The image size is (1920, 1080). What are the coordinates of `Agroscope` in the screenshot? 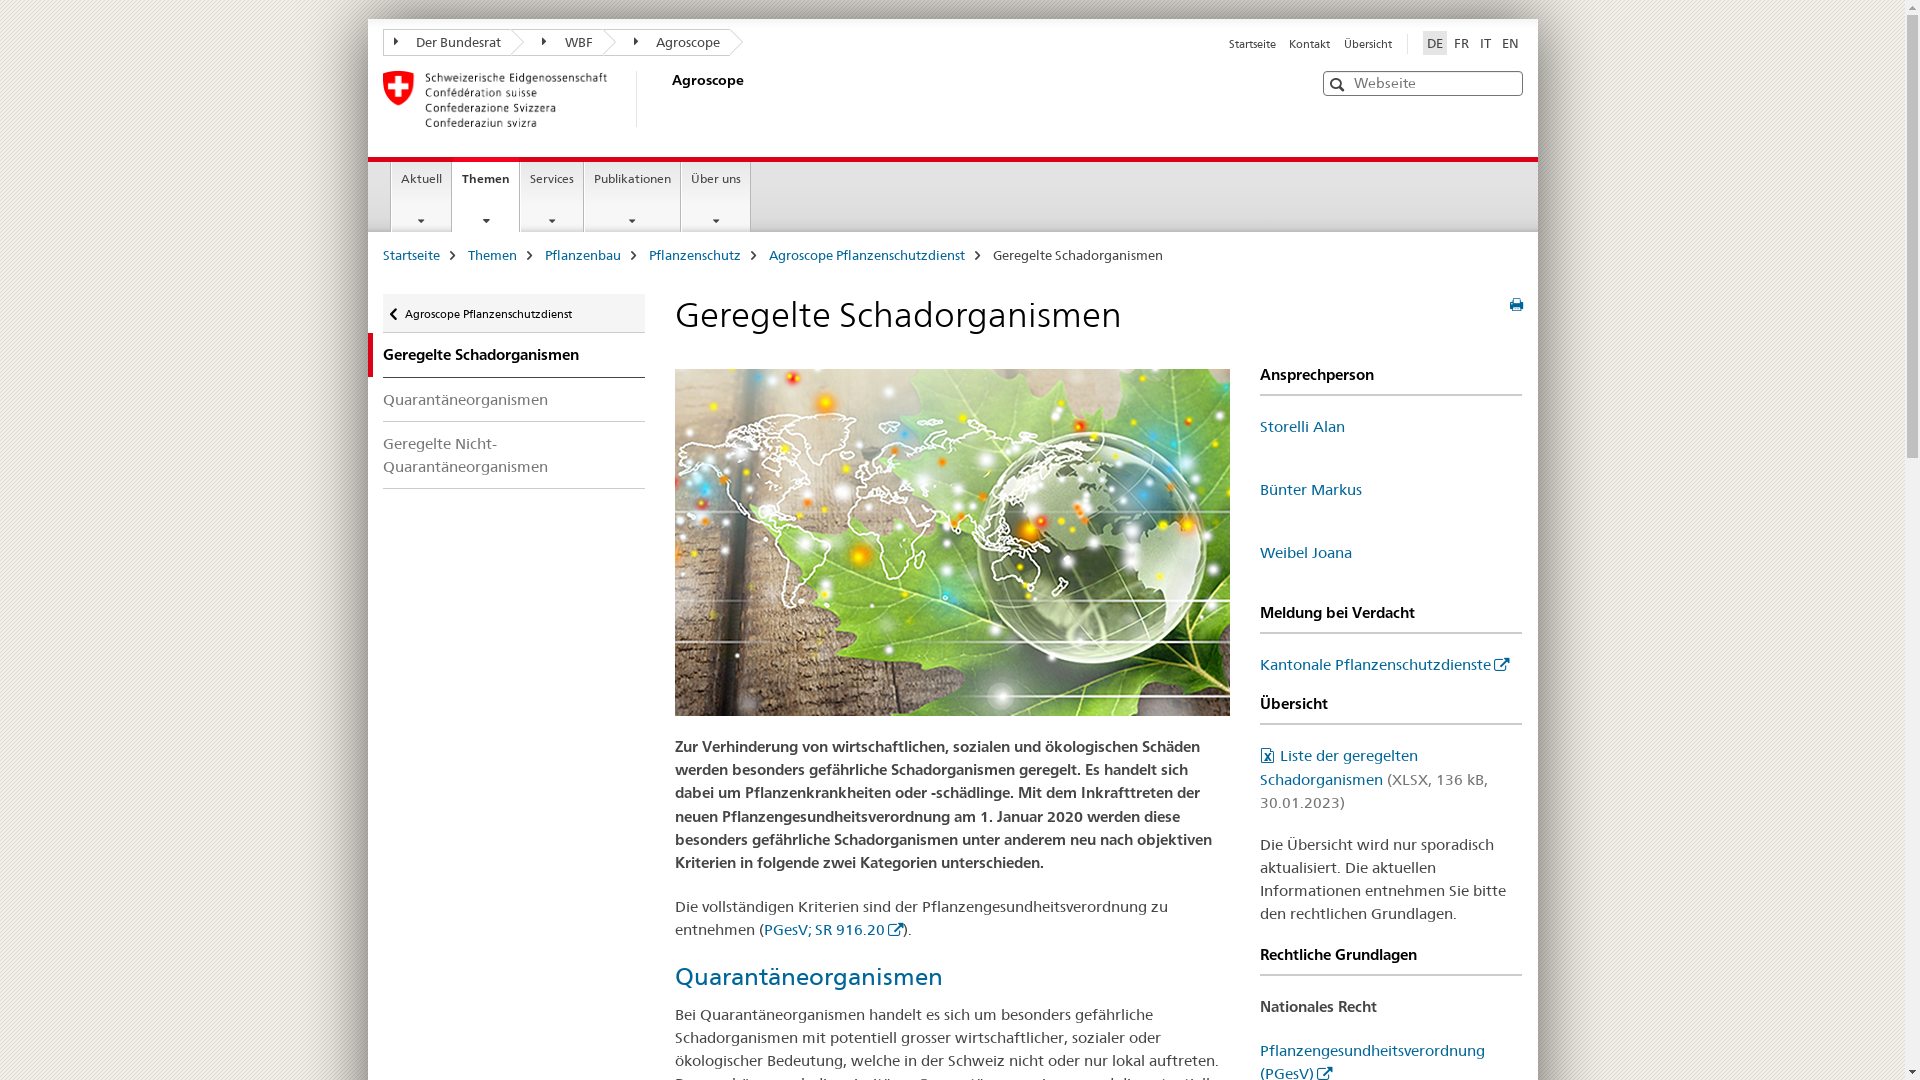 It's located at (667, 99).